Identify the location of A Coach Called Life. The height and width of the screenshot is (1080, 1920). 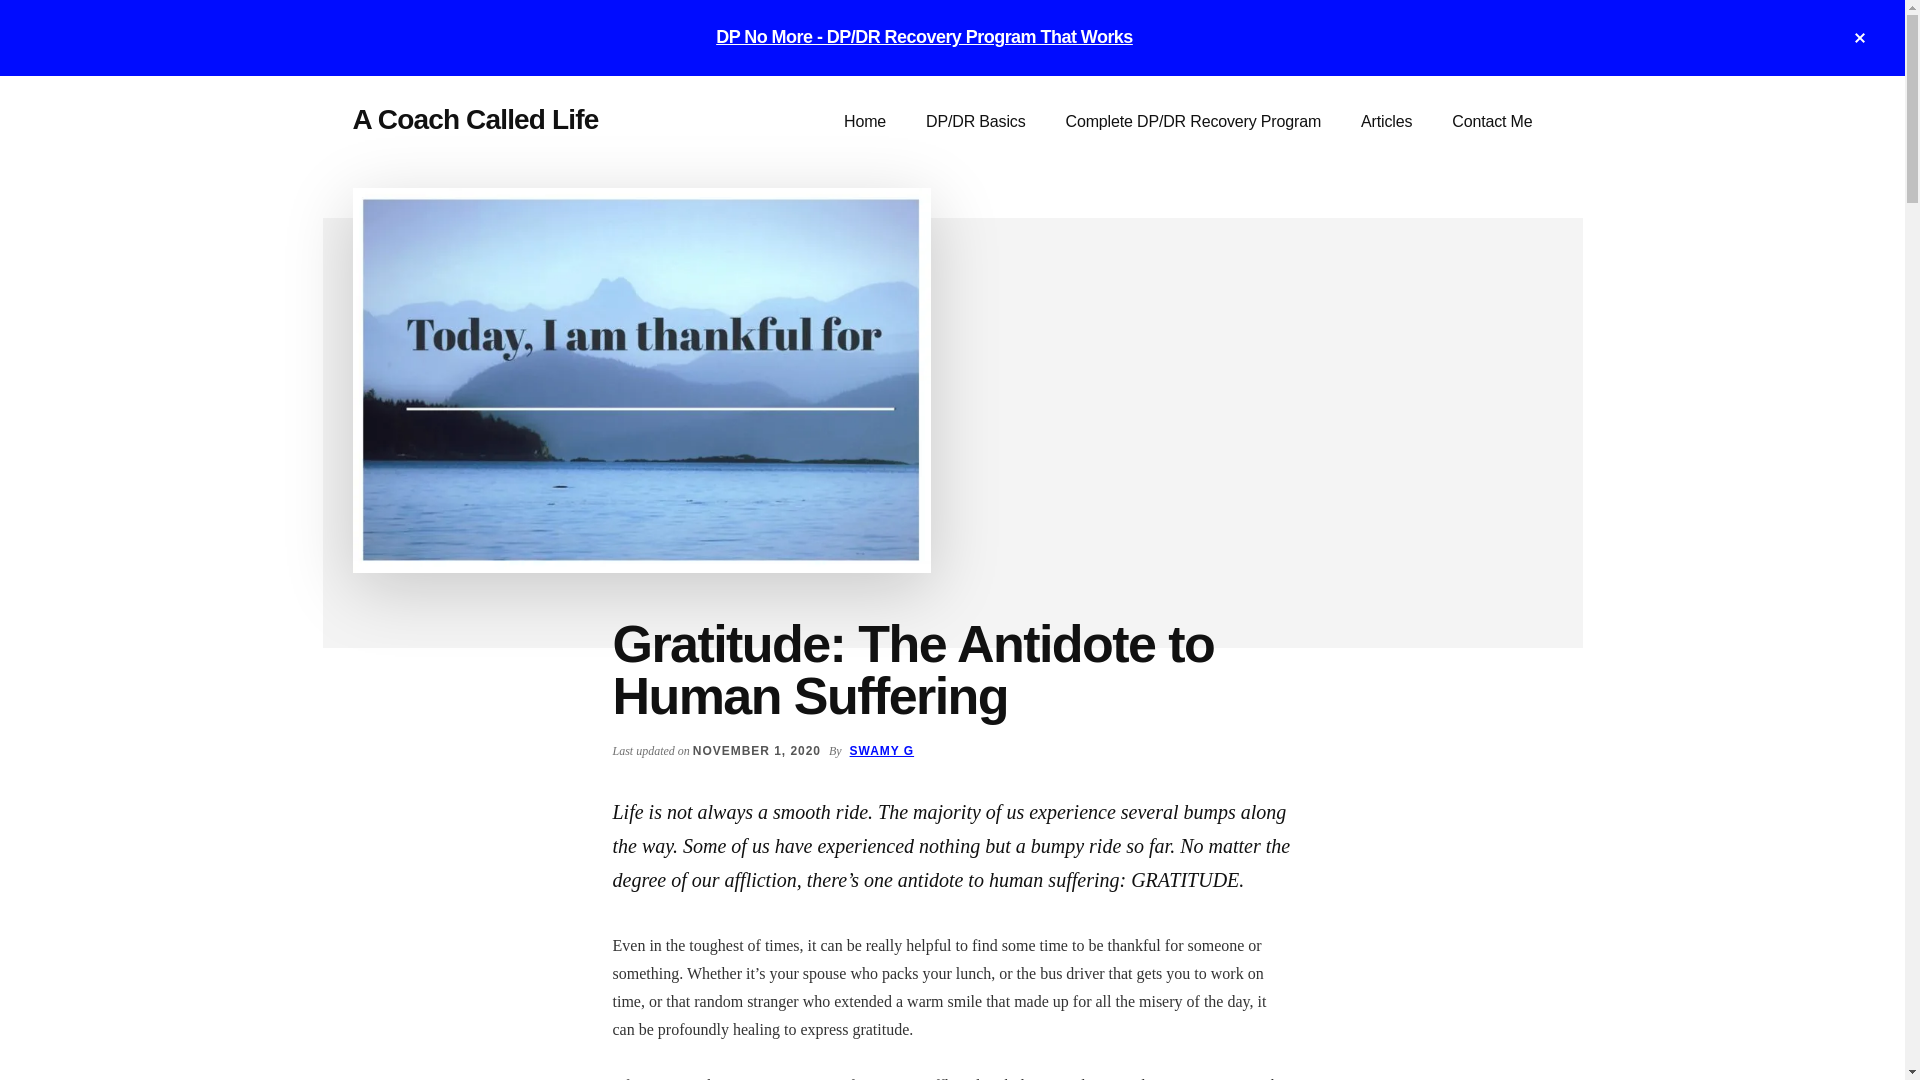
(474, 119).